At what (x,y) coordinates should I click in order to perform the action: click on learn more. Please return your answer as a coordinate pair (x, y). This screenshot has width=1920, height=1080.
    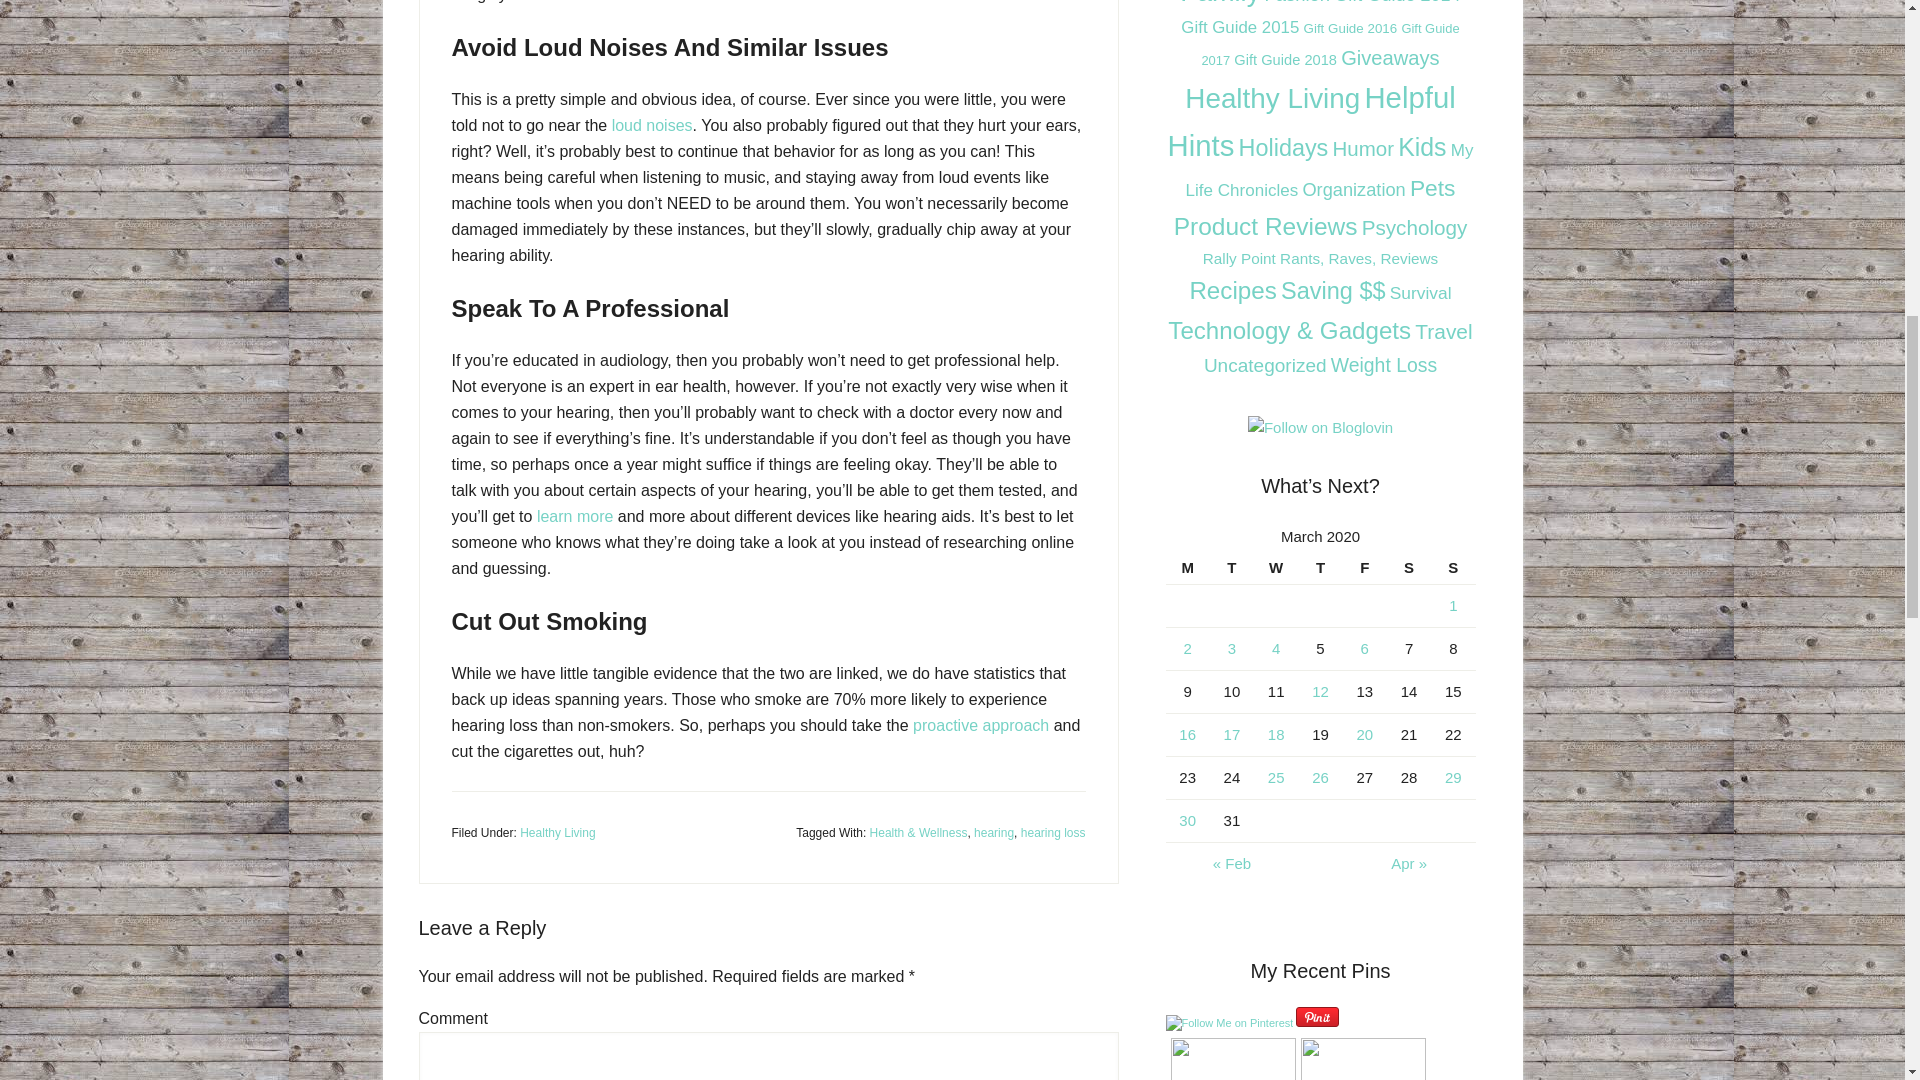
    Looking at the image, I should click on (574, 516).